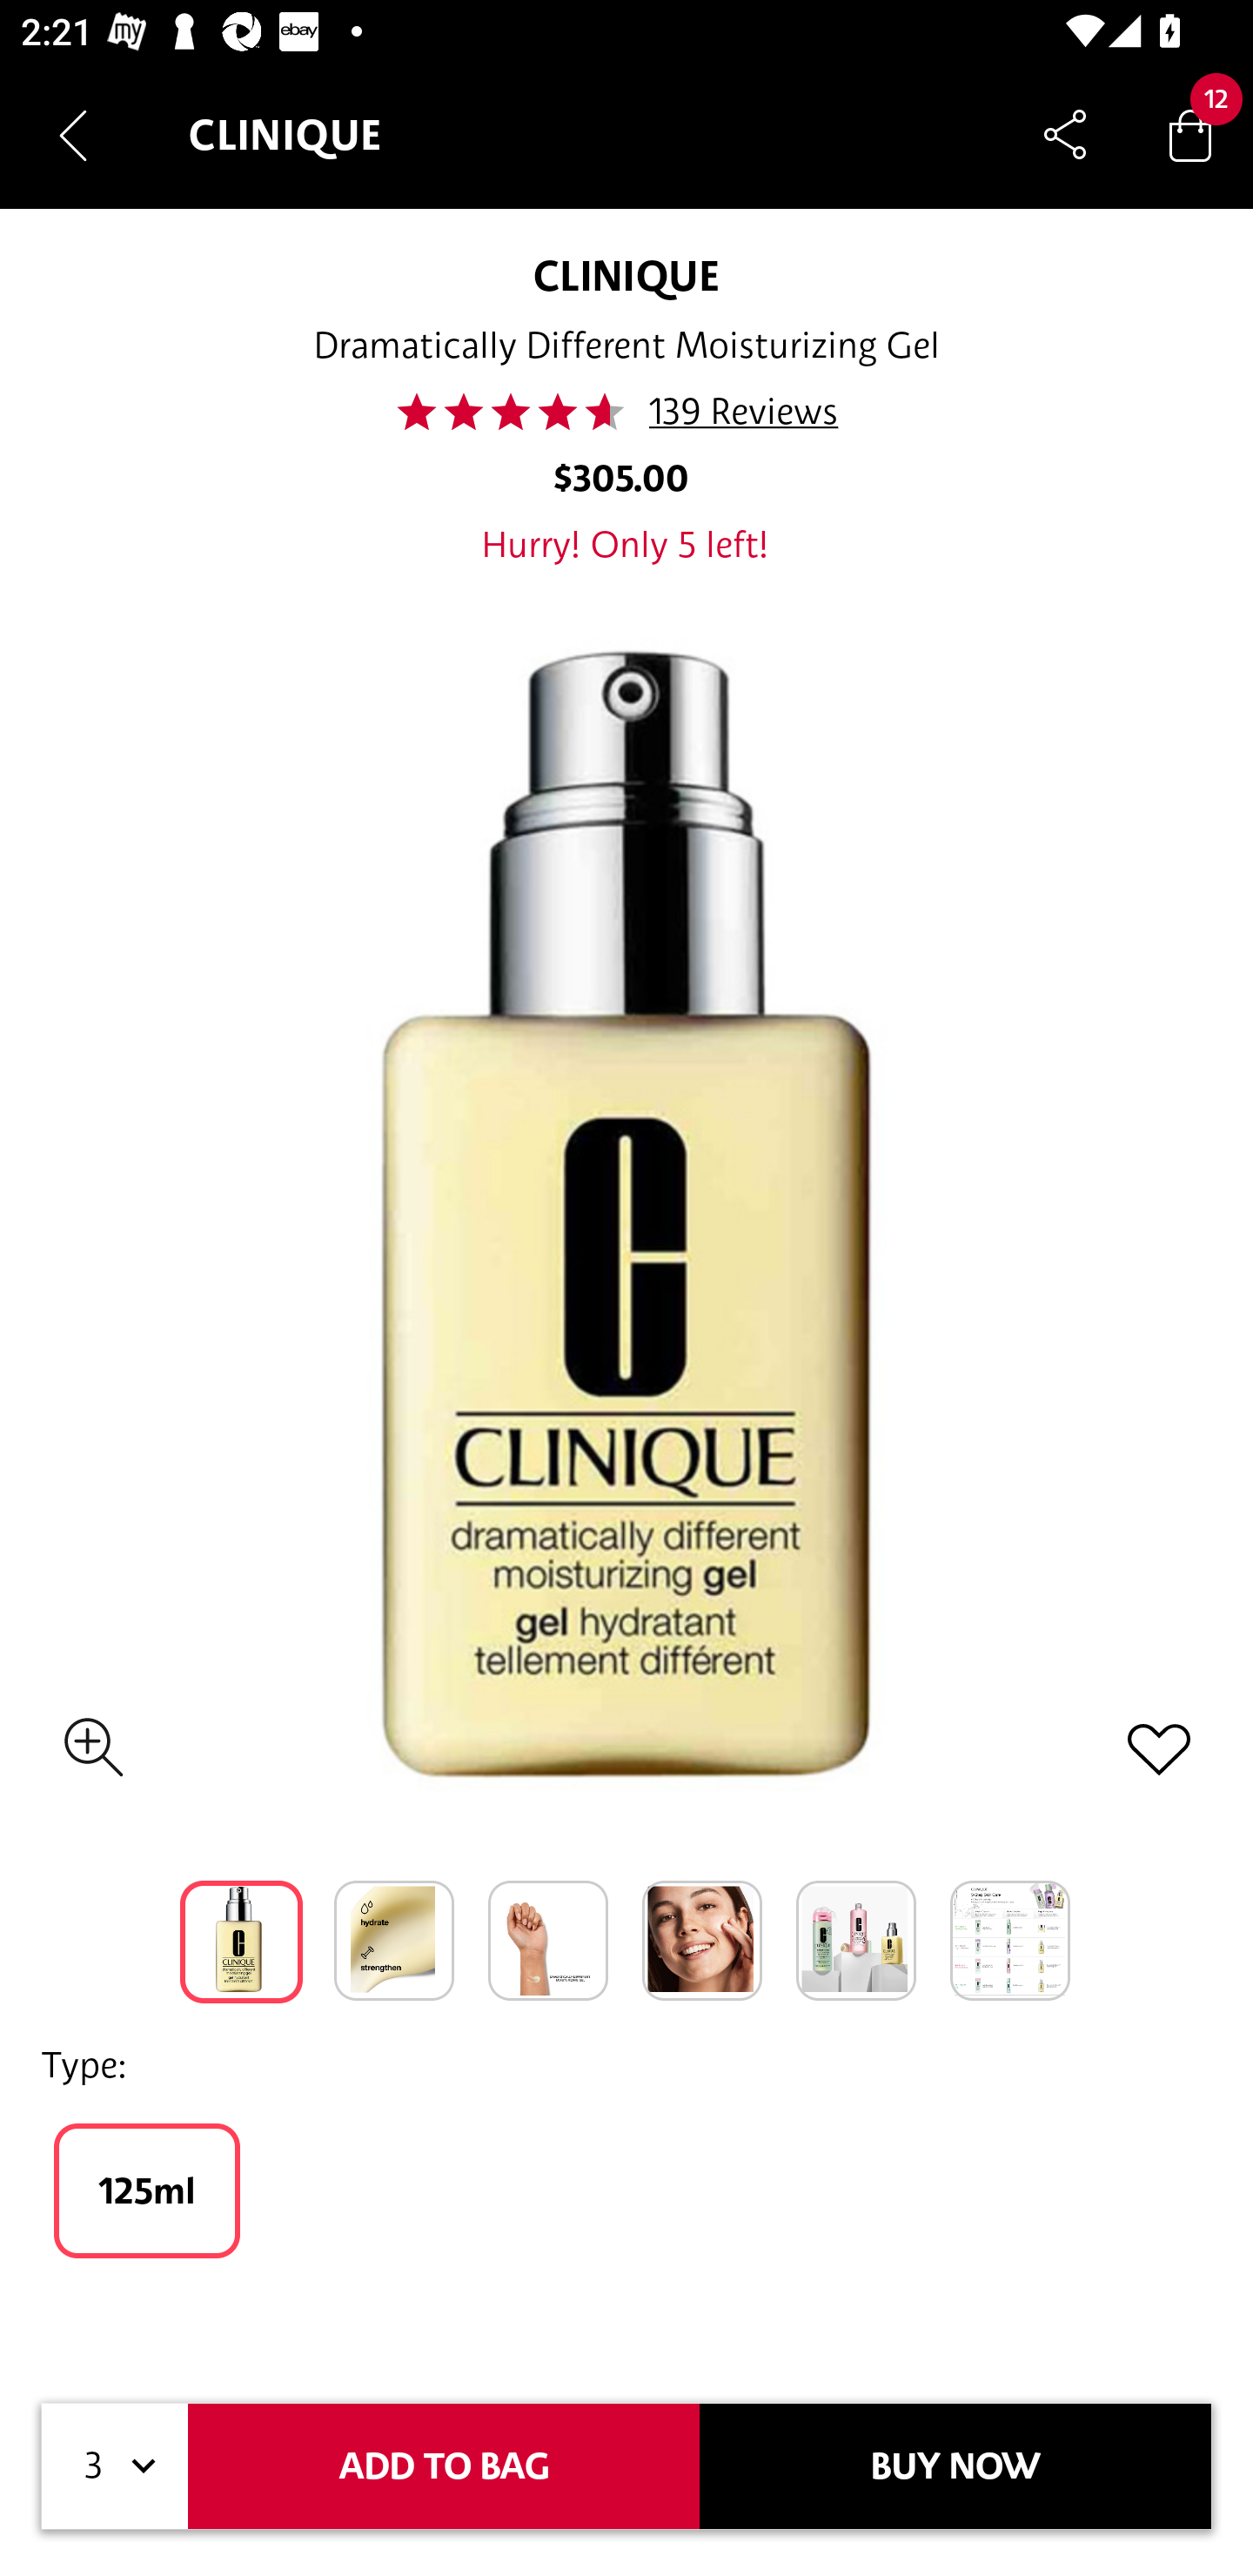 The width and height of the screenshot is (1253, 2576). Describe the element at coordinates (955, 2466) in the screenshot. I see `BUY NOW` at that location.